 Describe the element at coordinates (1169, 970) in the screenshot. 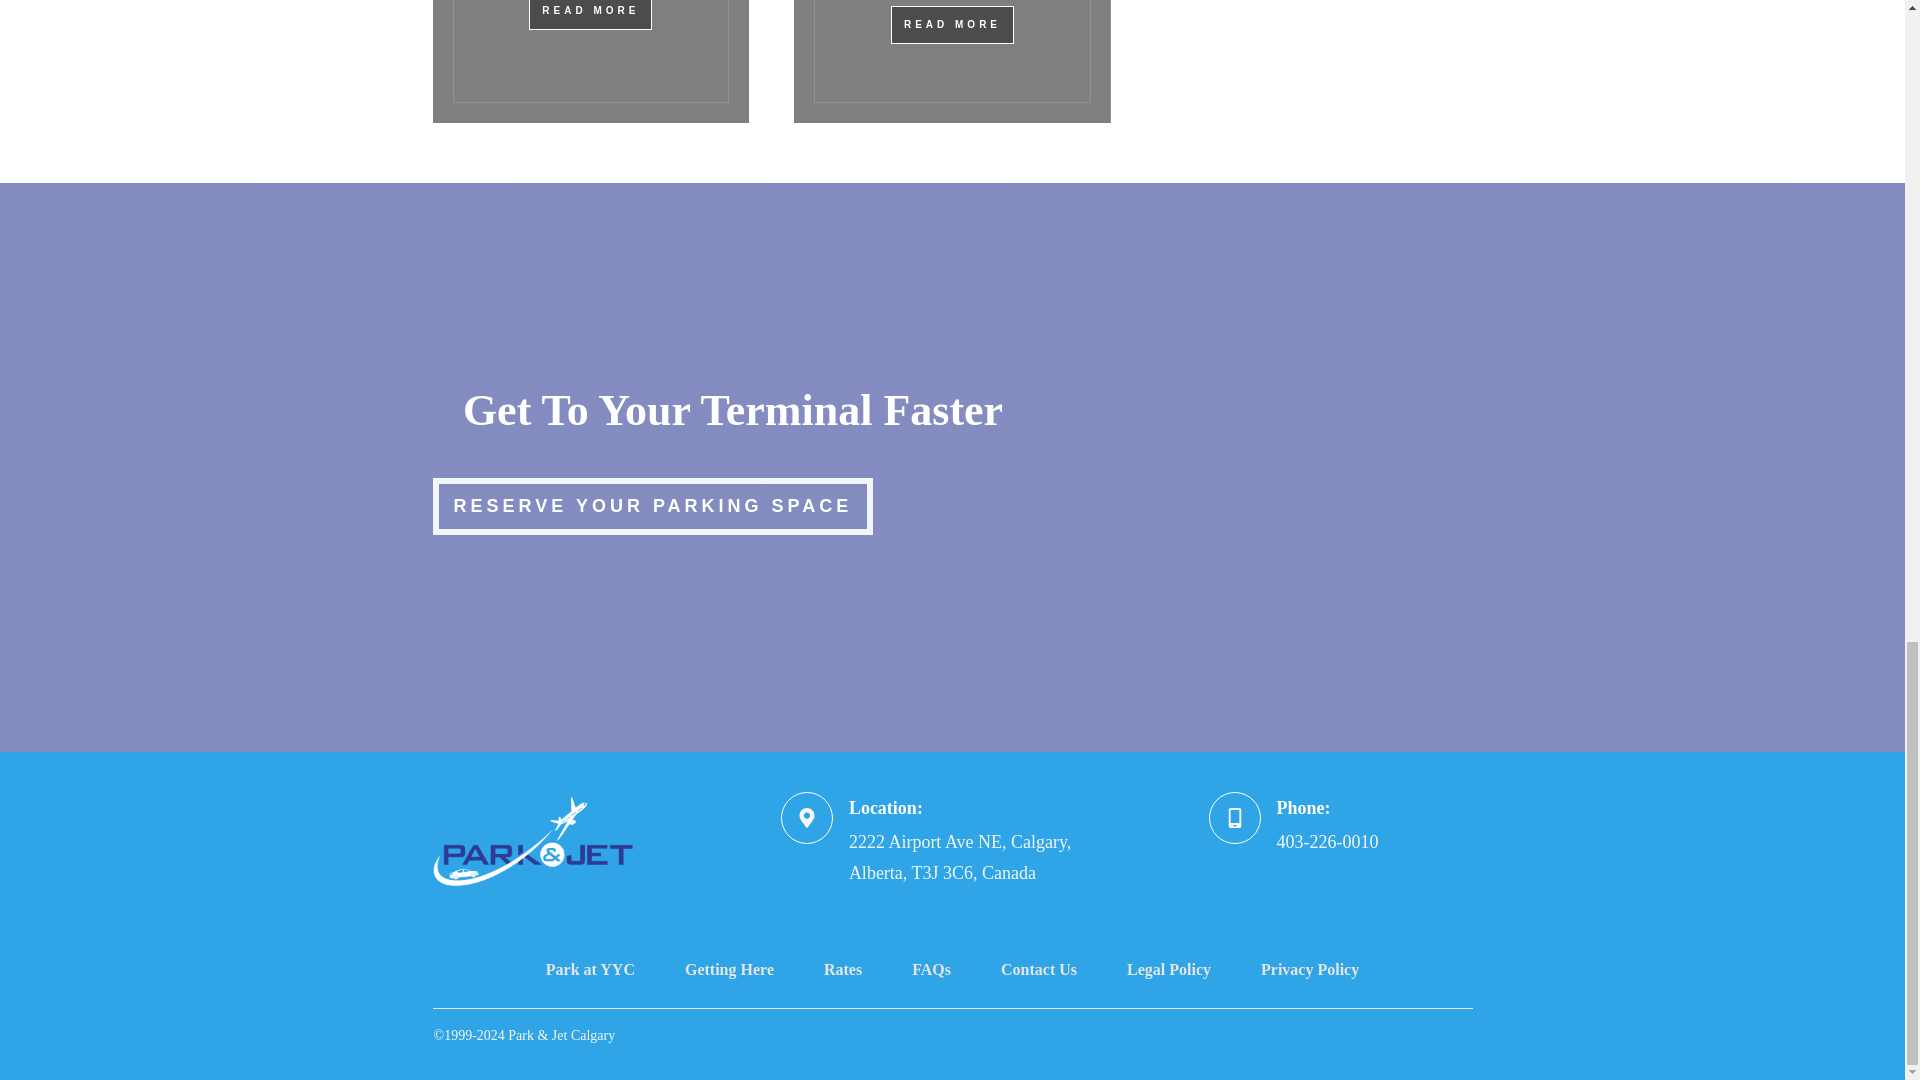

I see `Legal Policy` at that location.